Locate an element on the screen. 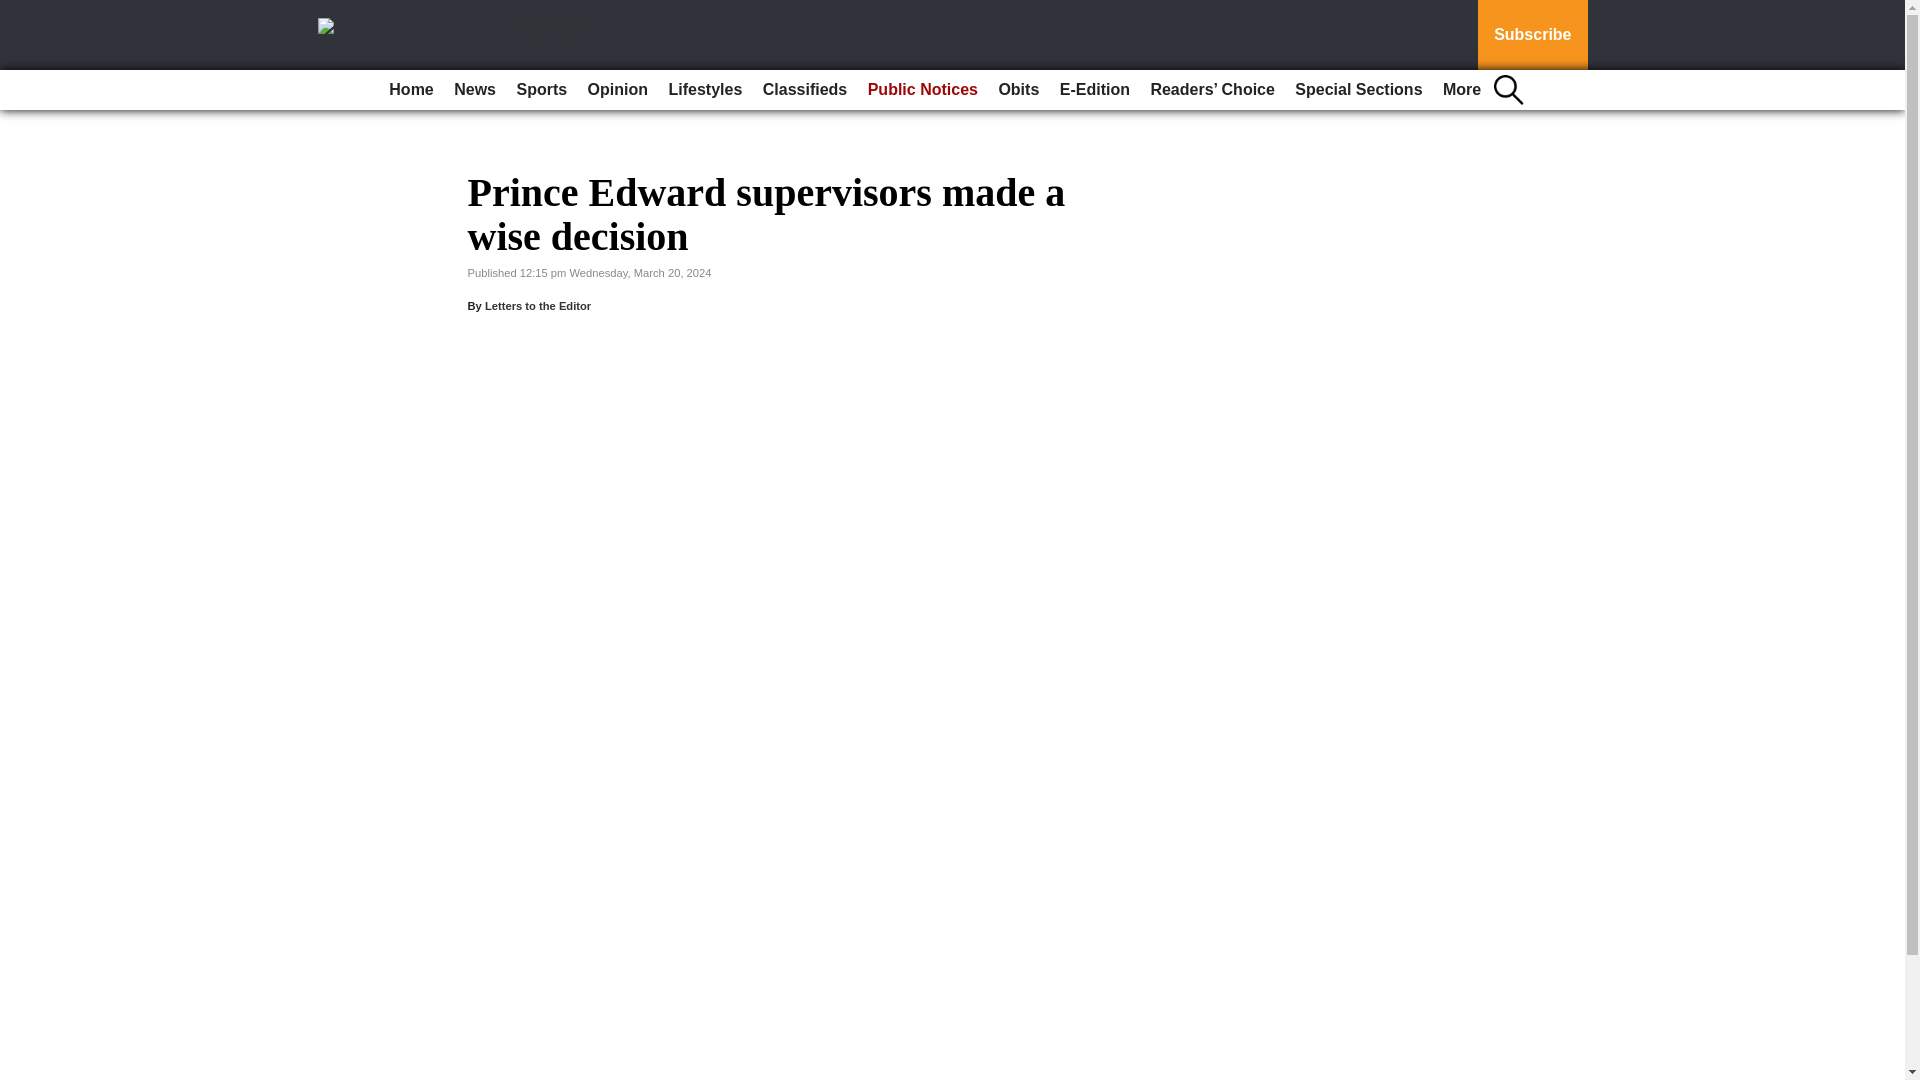  Sports is located at coordinates (541, 90).